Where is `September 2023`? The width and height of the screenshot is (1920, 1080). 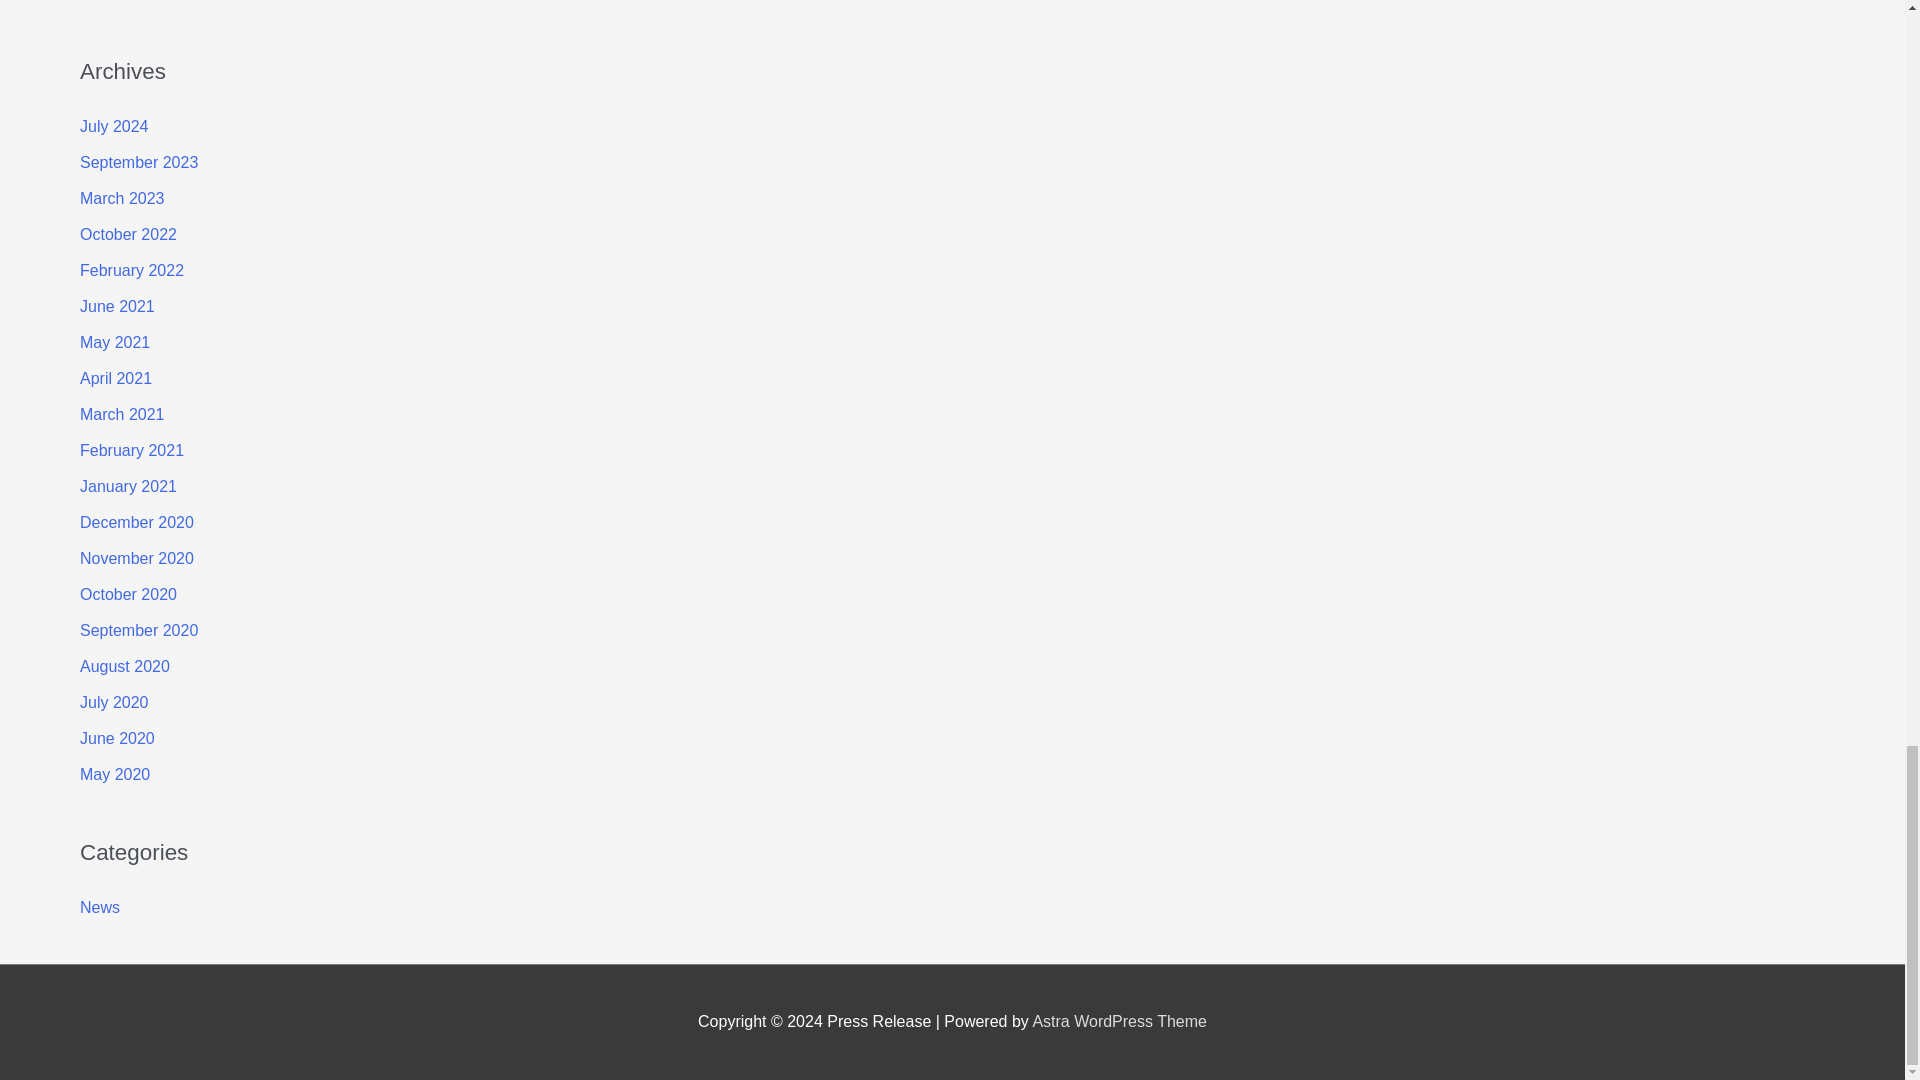
September 2023 is located at coordinates (138, 162).